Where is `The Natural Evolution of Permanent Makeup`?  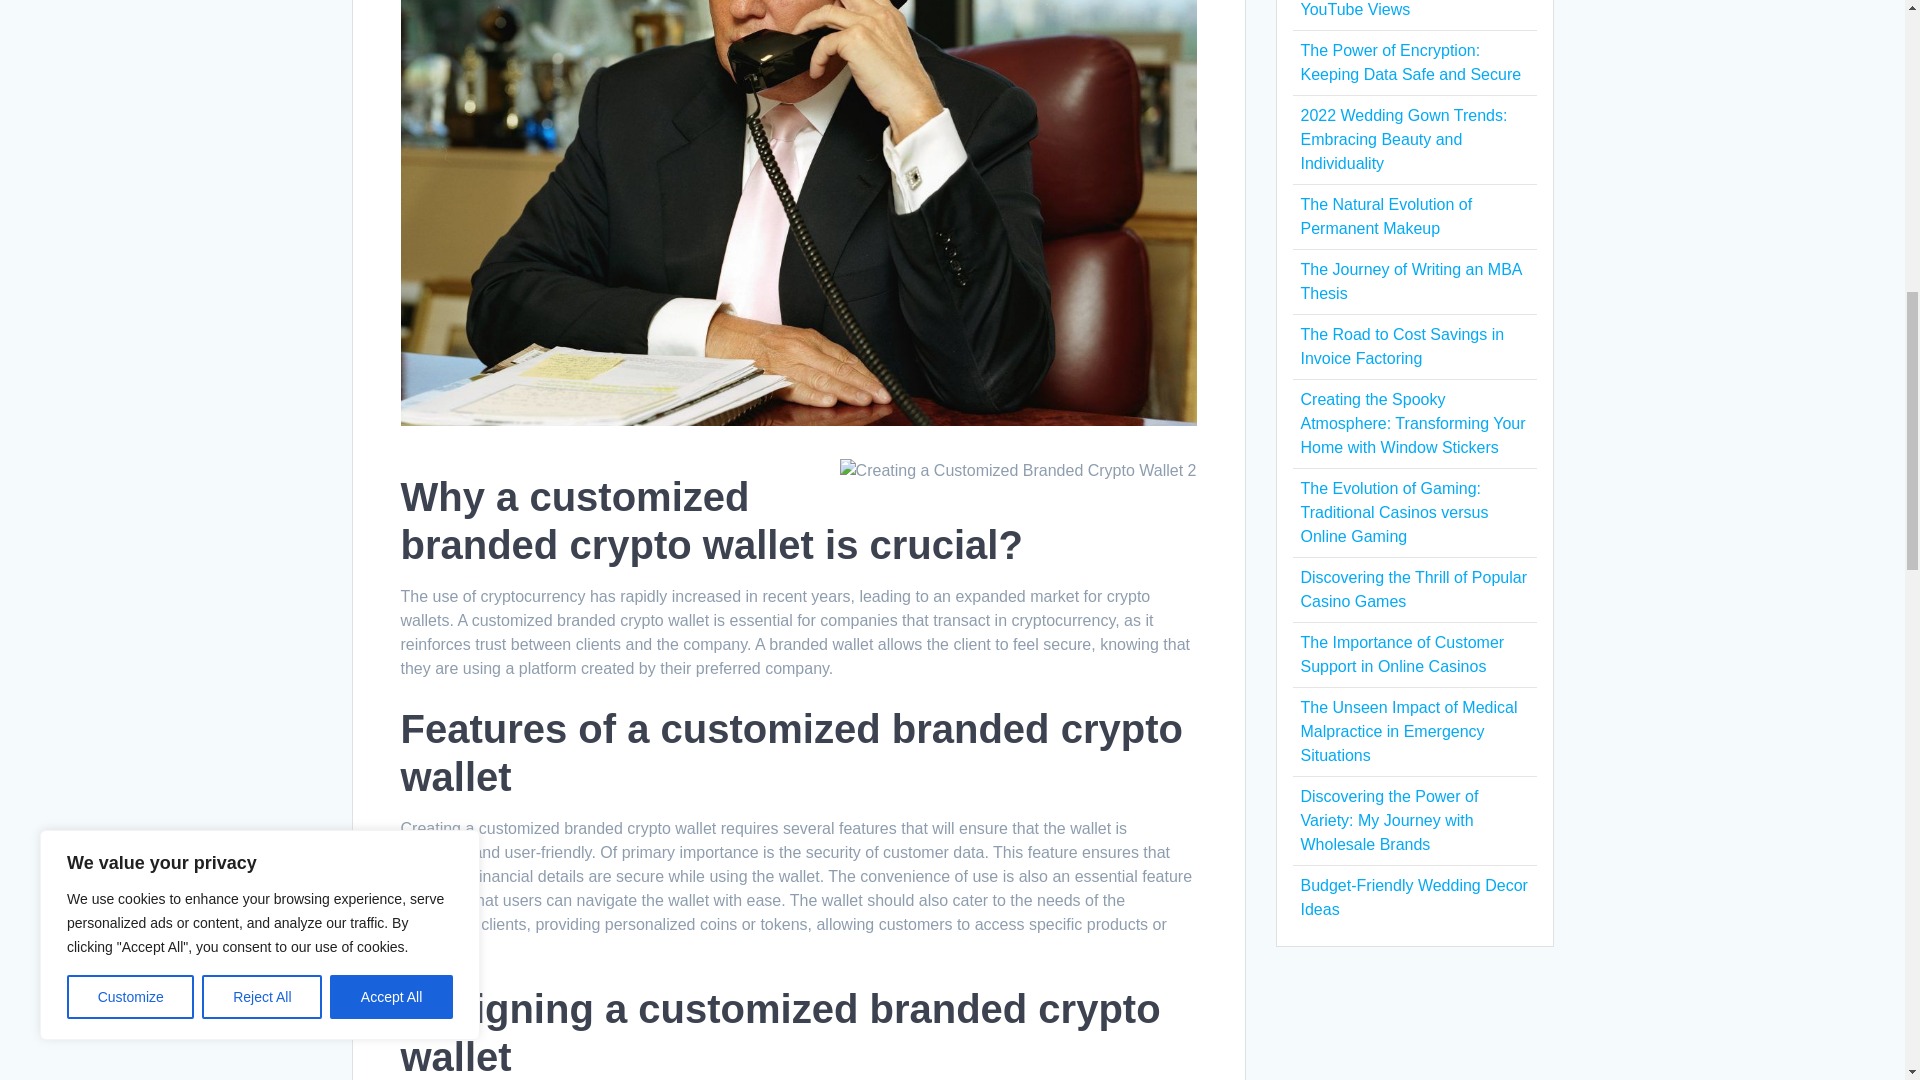
The Natural Evolution of Permanent Makeup is located at coordinates (1386, 216).